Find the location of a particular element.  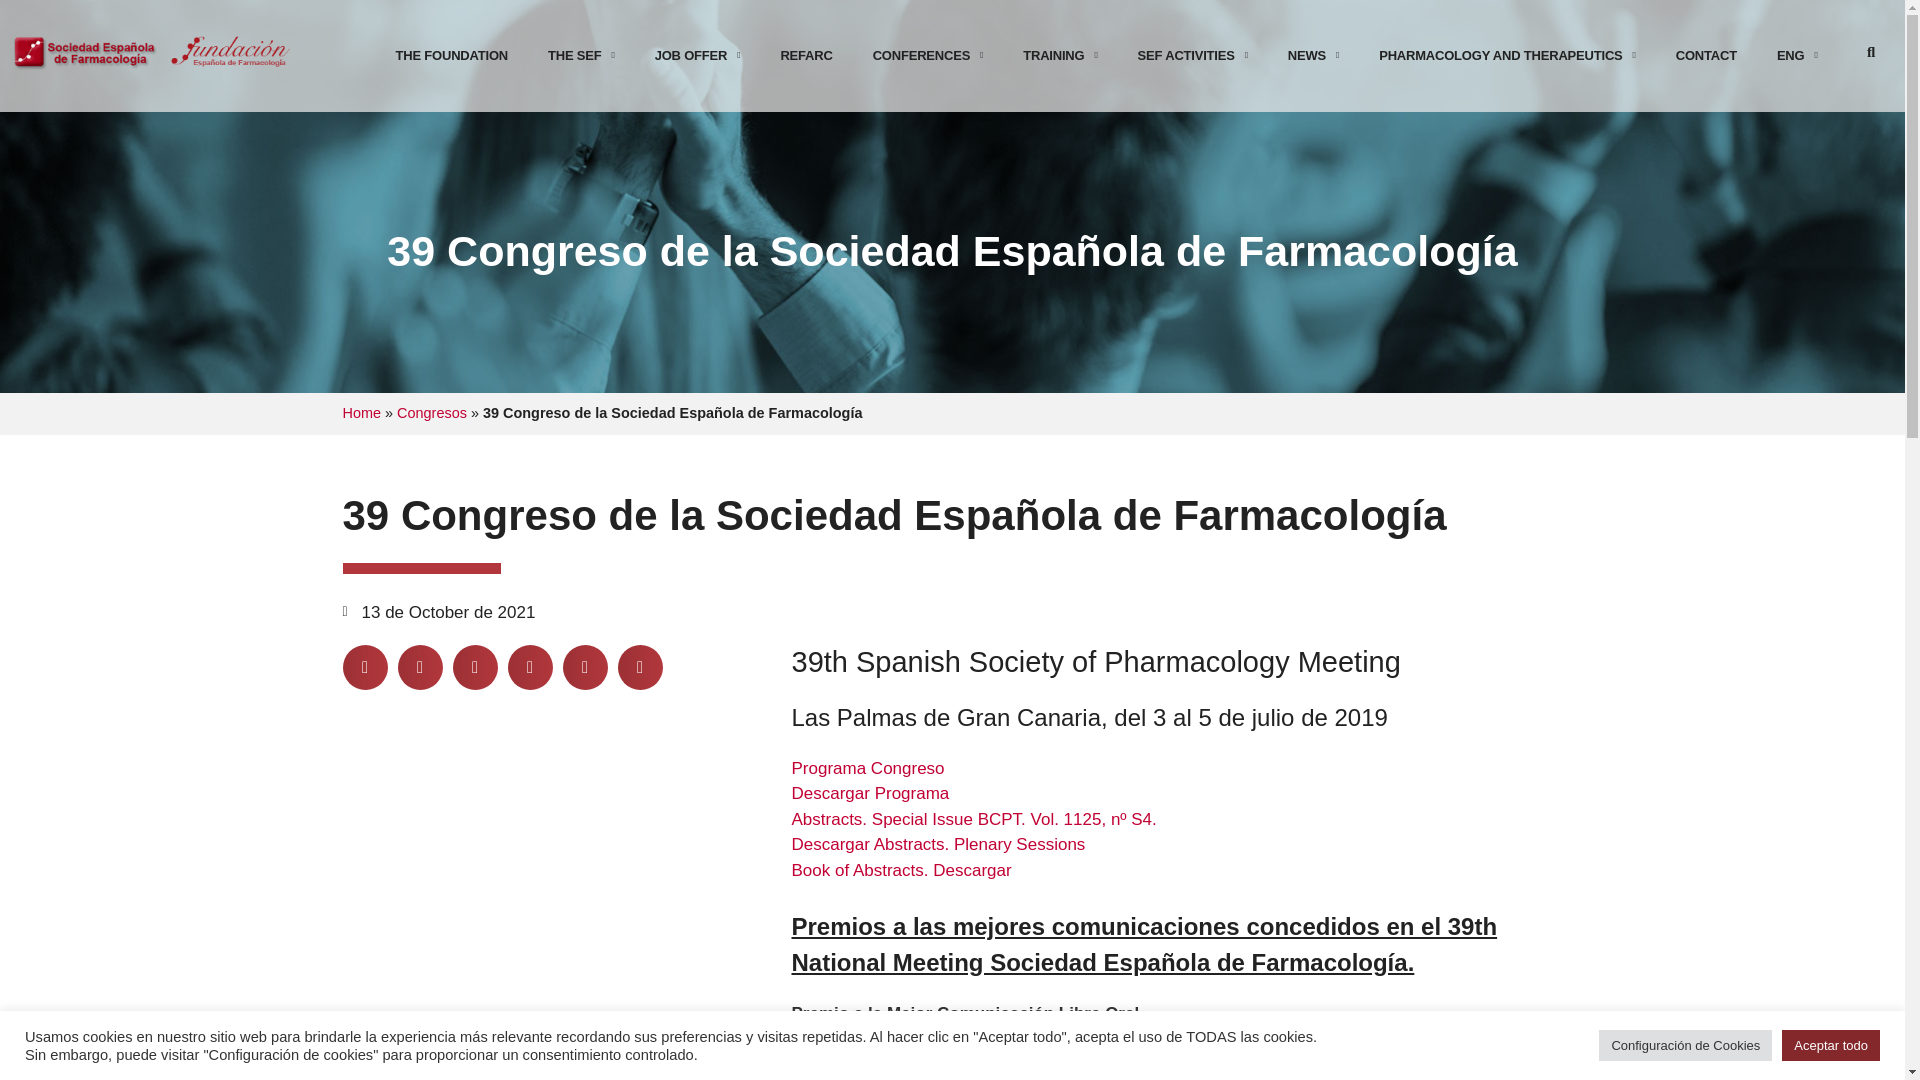

Eng is located at coordinates (1796, 55).